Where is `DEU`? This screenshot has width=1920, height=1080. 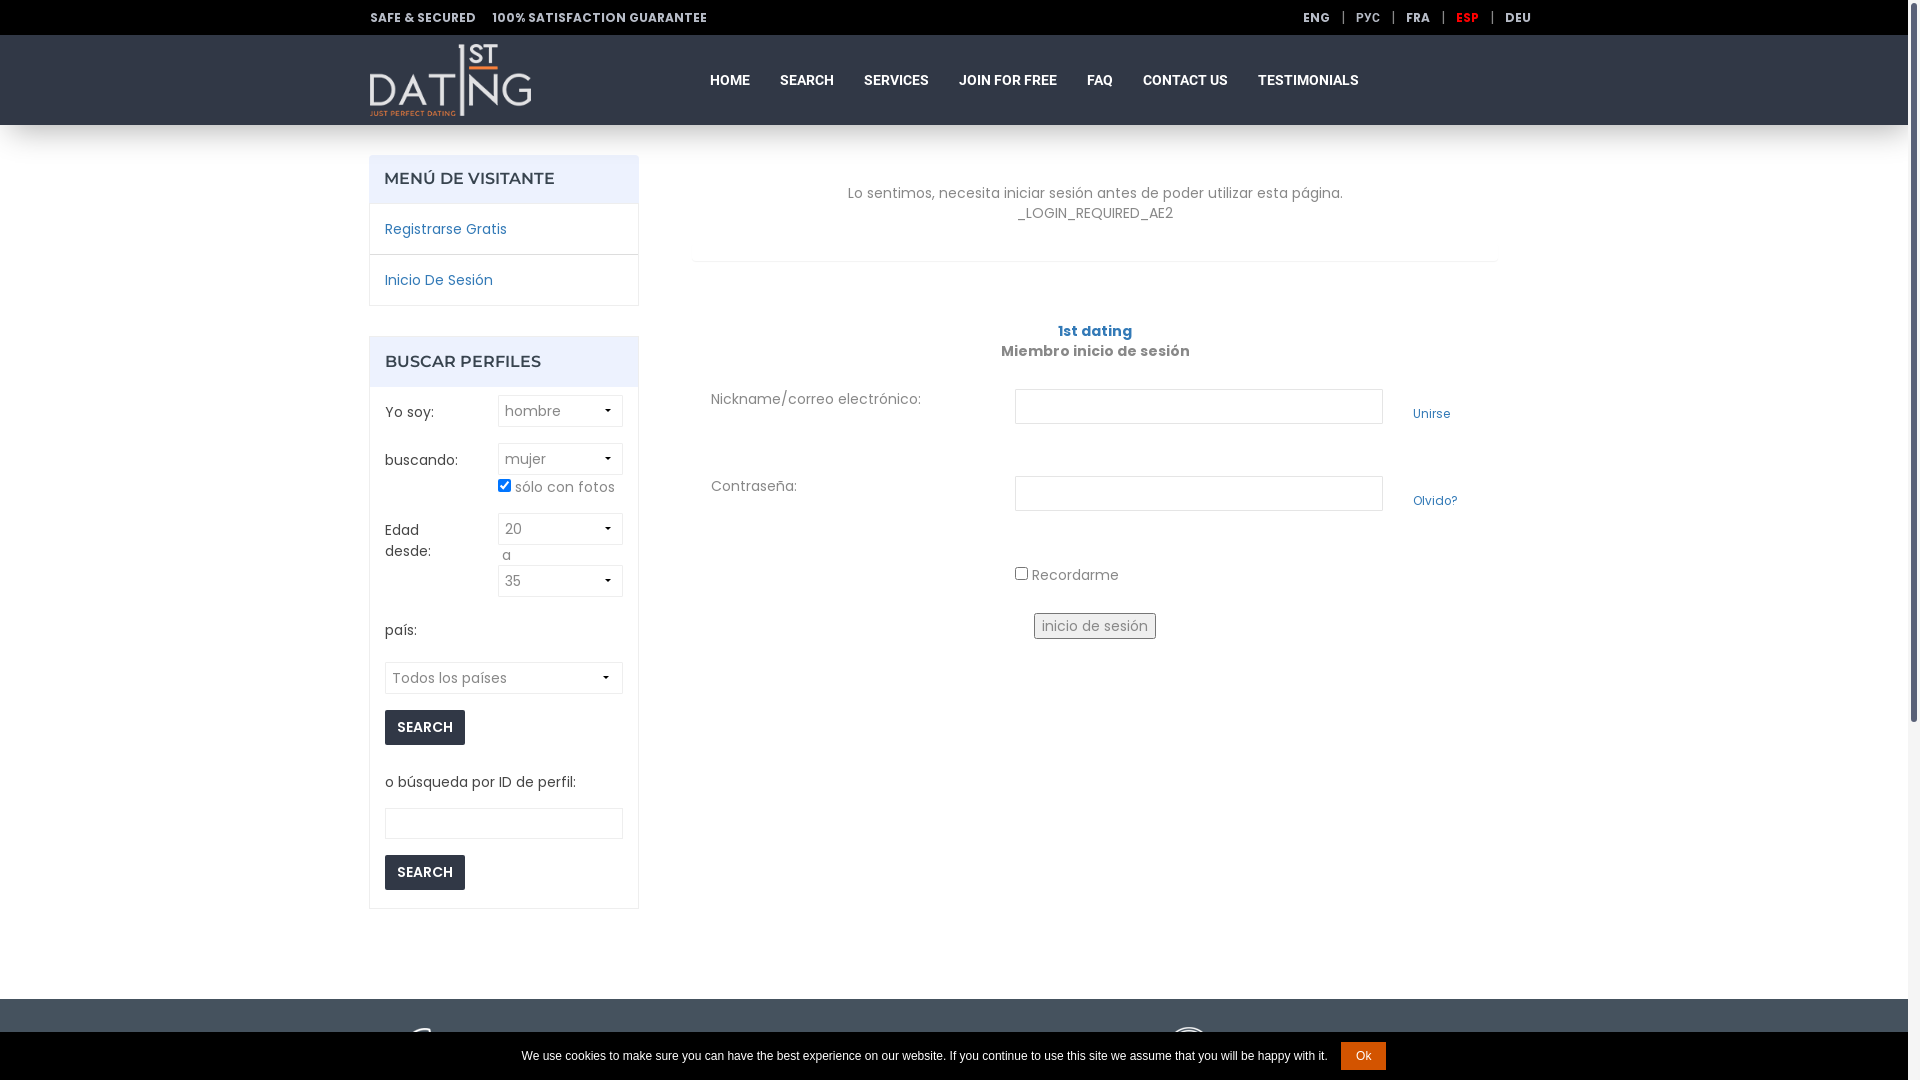
DEU is located at coordinates (1518, 18).